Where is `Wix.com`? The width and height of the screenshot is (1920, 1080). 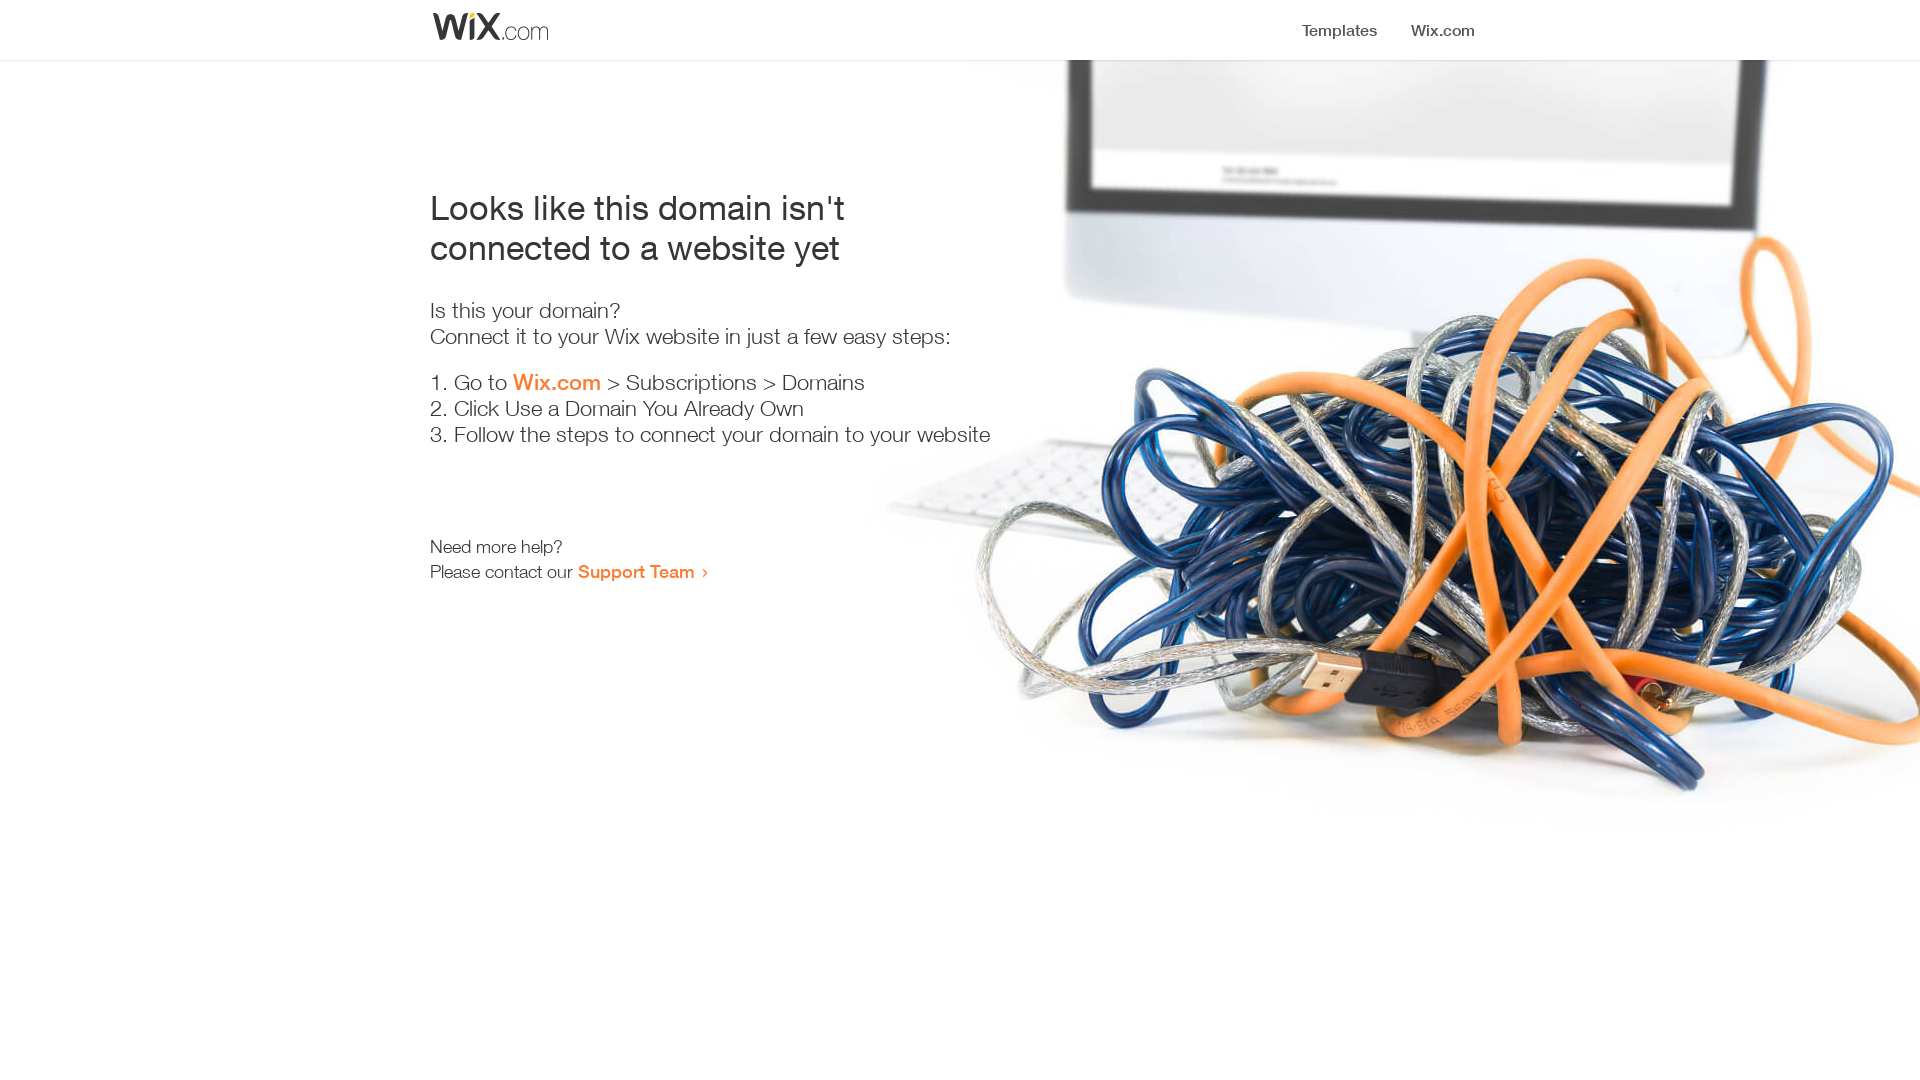
Wix.com is located at coordinates (557, 382).